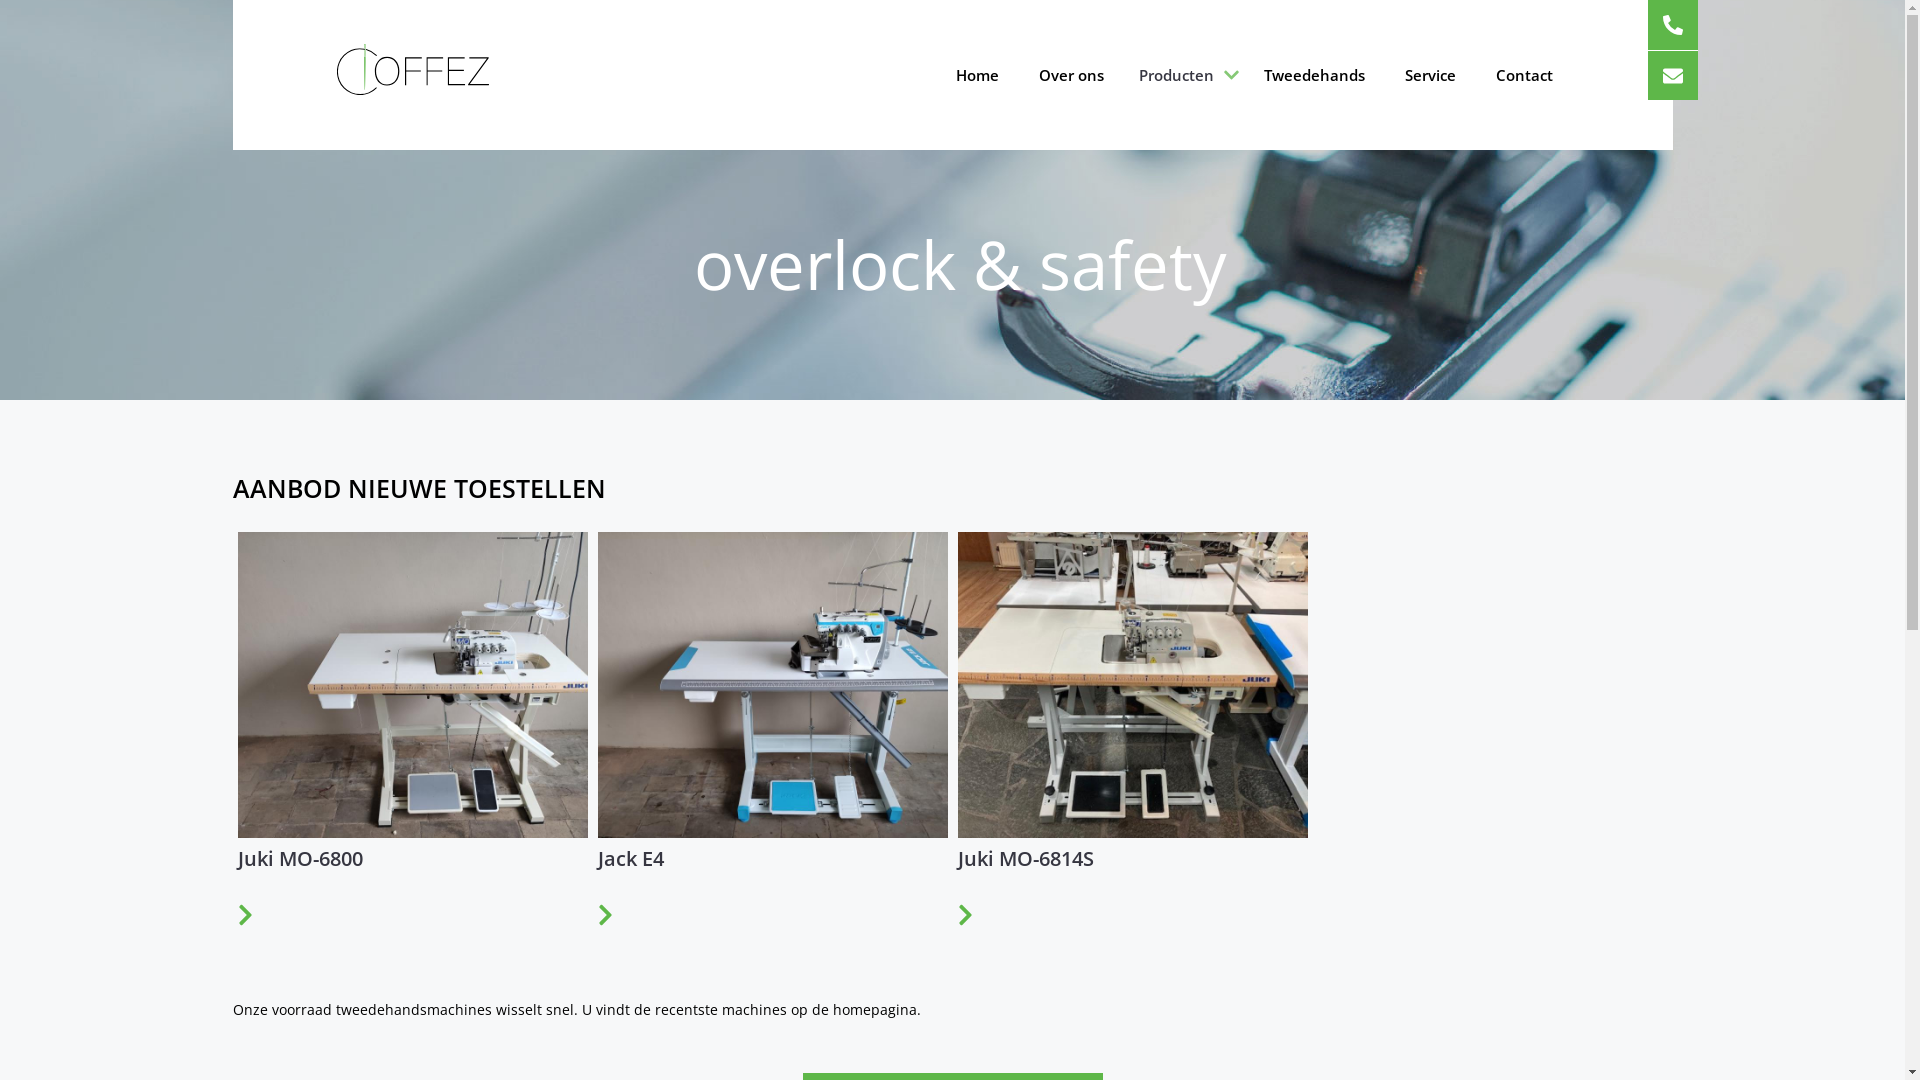  What do you see at coordinates (1430, 75) in the screenshot?
I see `Service` at bounding box center [1430, 75].